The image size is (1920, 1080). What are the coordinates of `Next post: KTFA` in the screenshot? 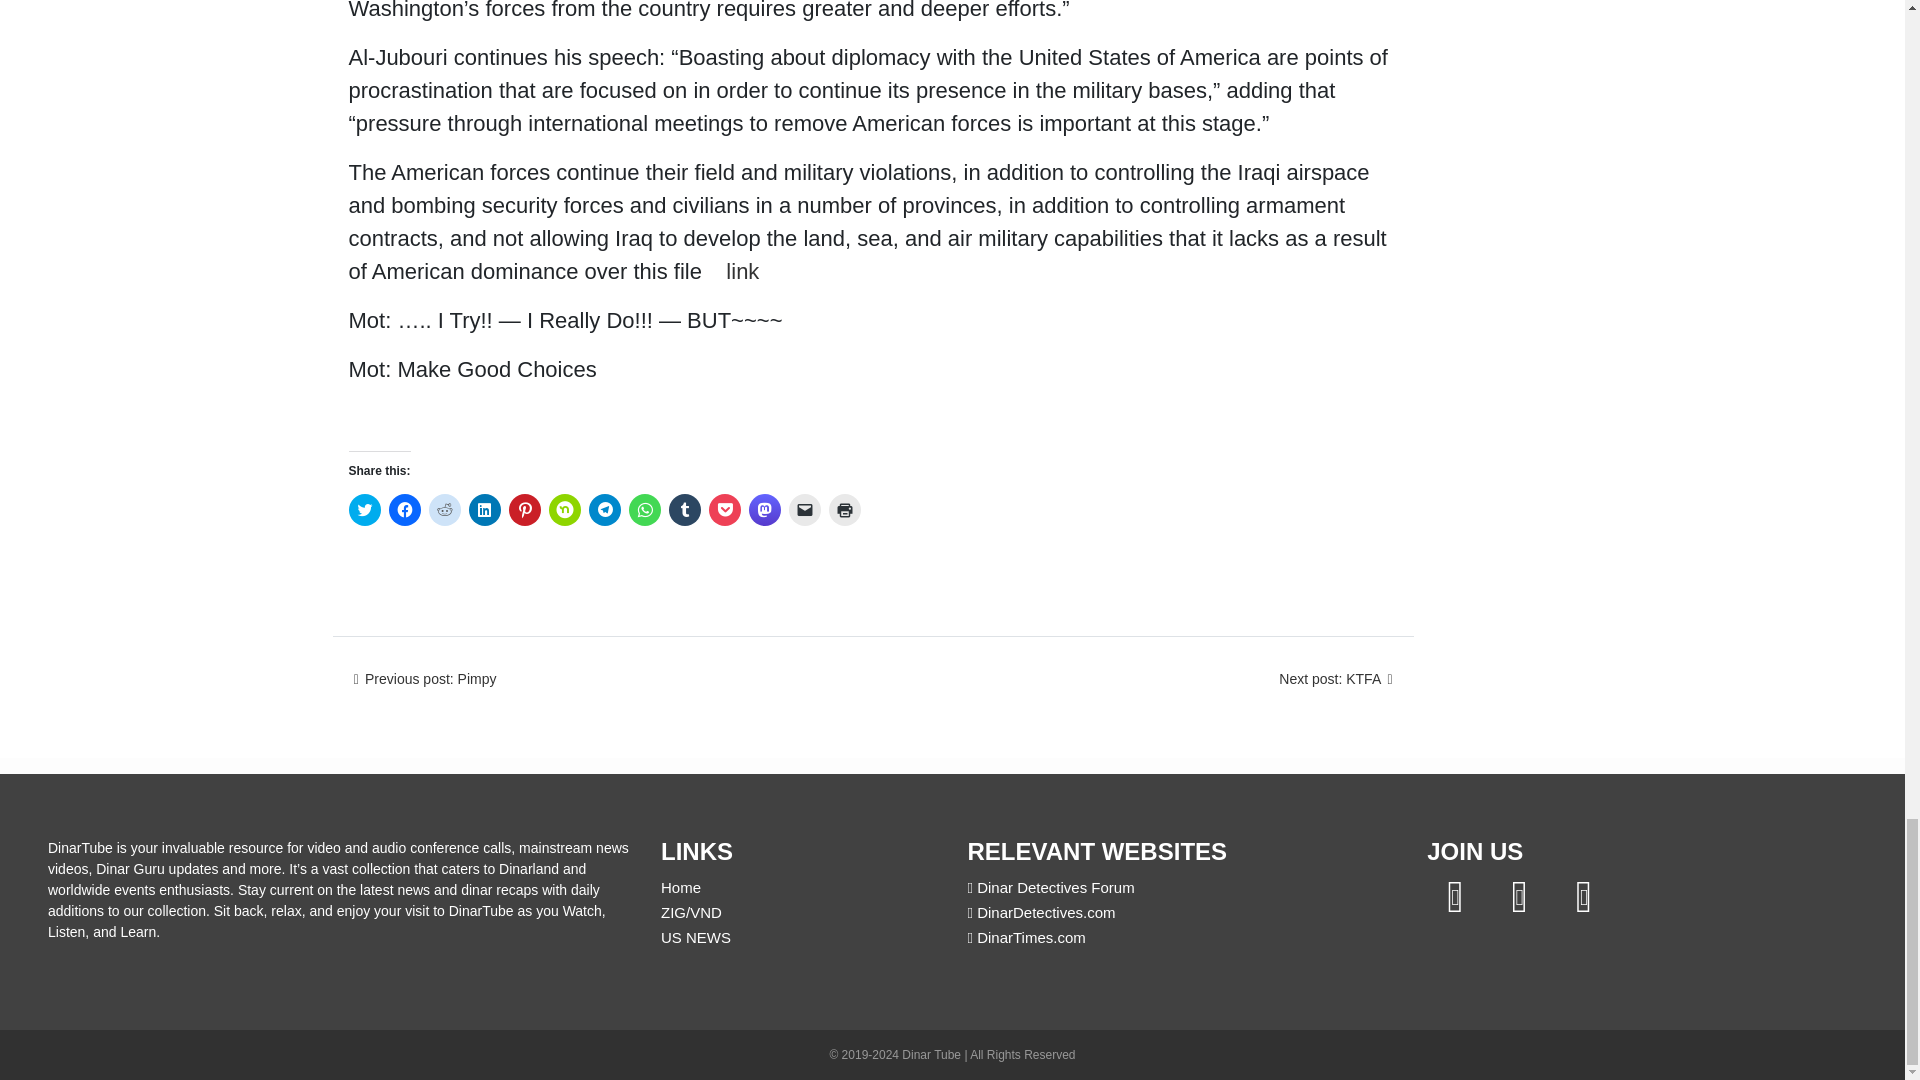 It's located at (1338, 678).